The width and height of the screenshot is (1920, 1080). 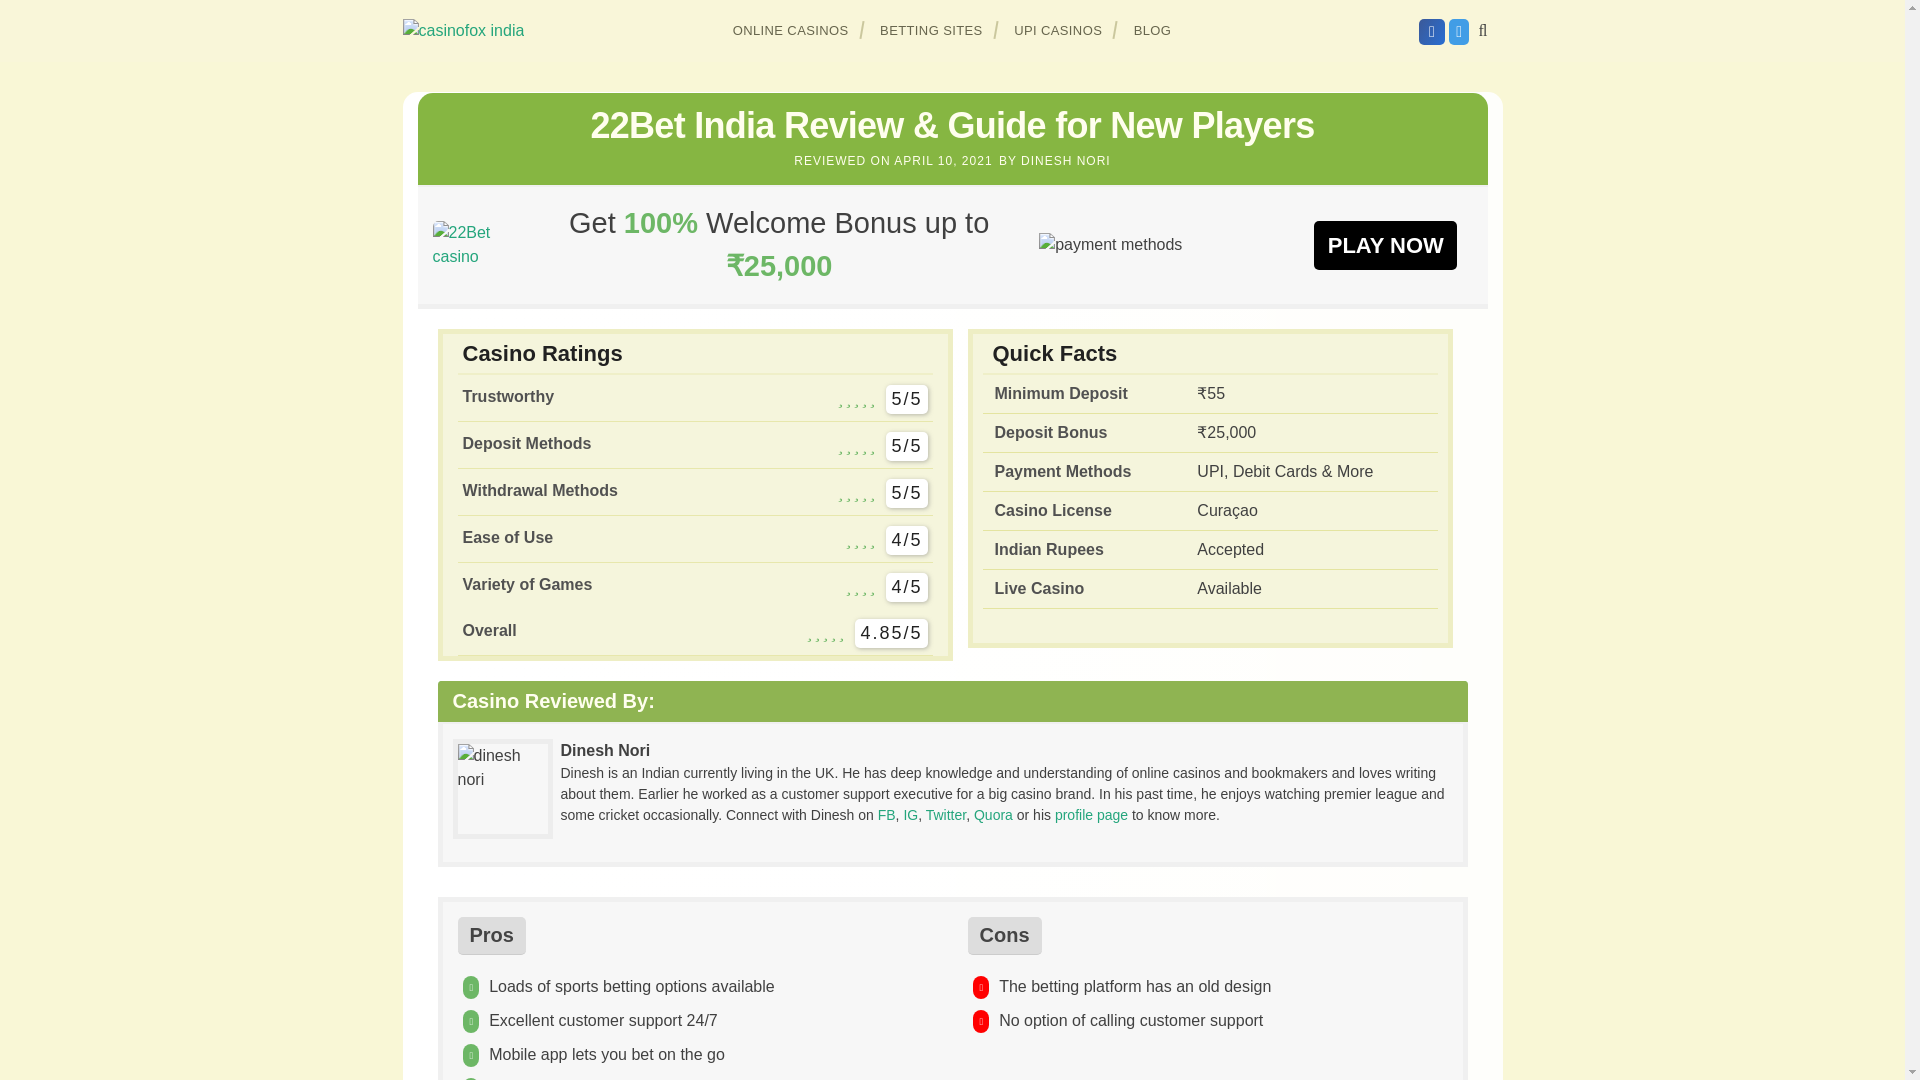 What do you see at coordinates (945, 814) in the screenshot?
I see `Twitter` at bounding box center [945, 814].